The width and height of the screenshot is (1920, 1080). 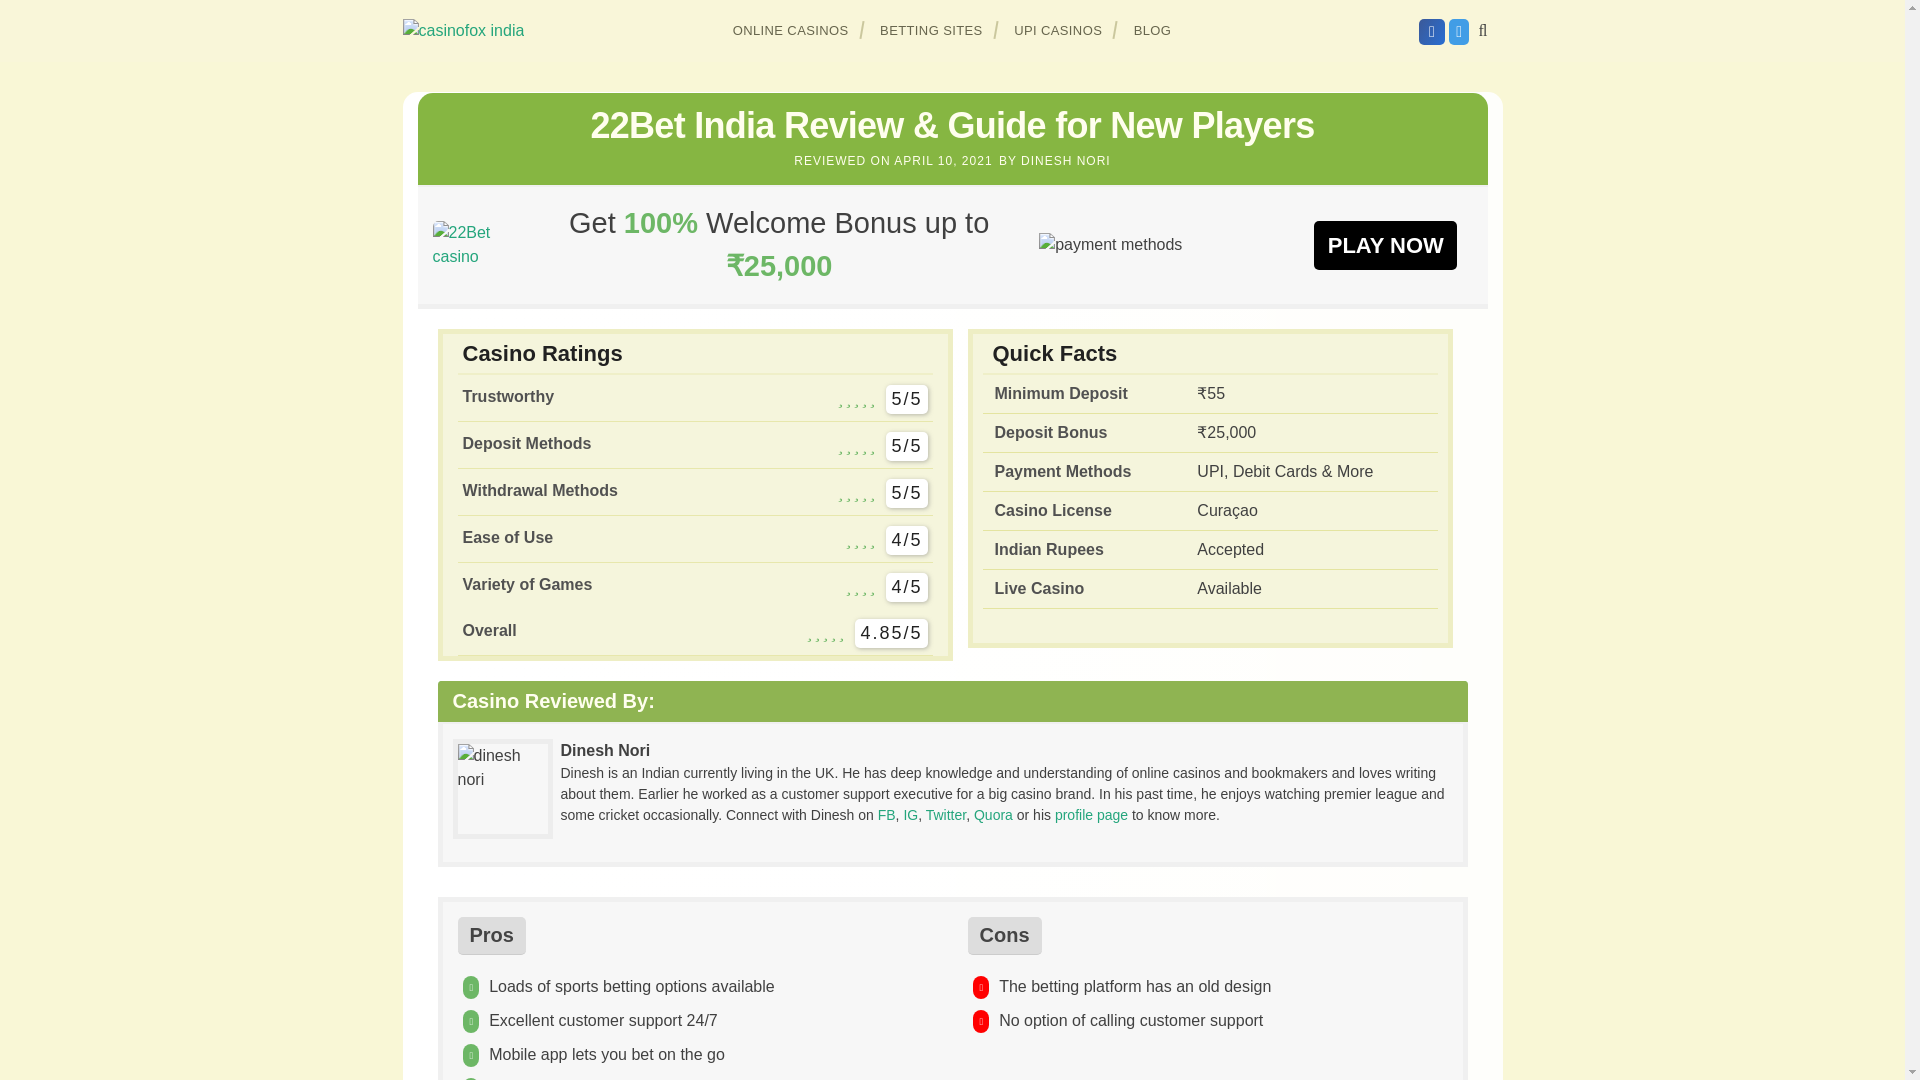 What do you see at coordinates (945, 814) in the screenshot?
I see `Twitter` at bounding box center [945, 814].